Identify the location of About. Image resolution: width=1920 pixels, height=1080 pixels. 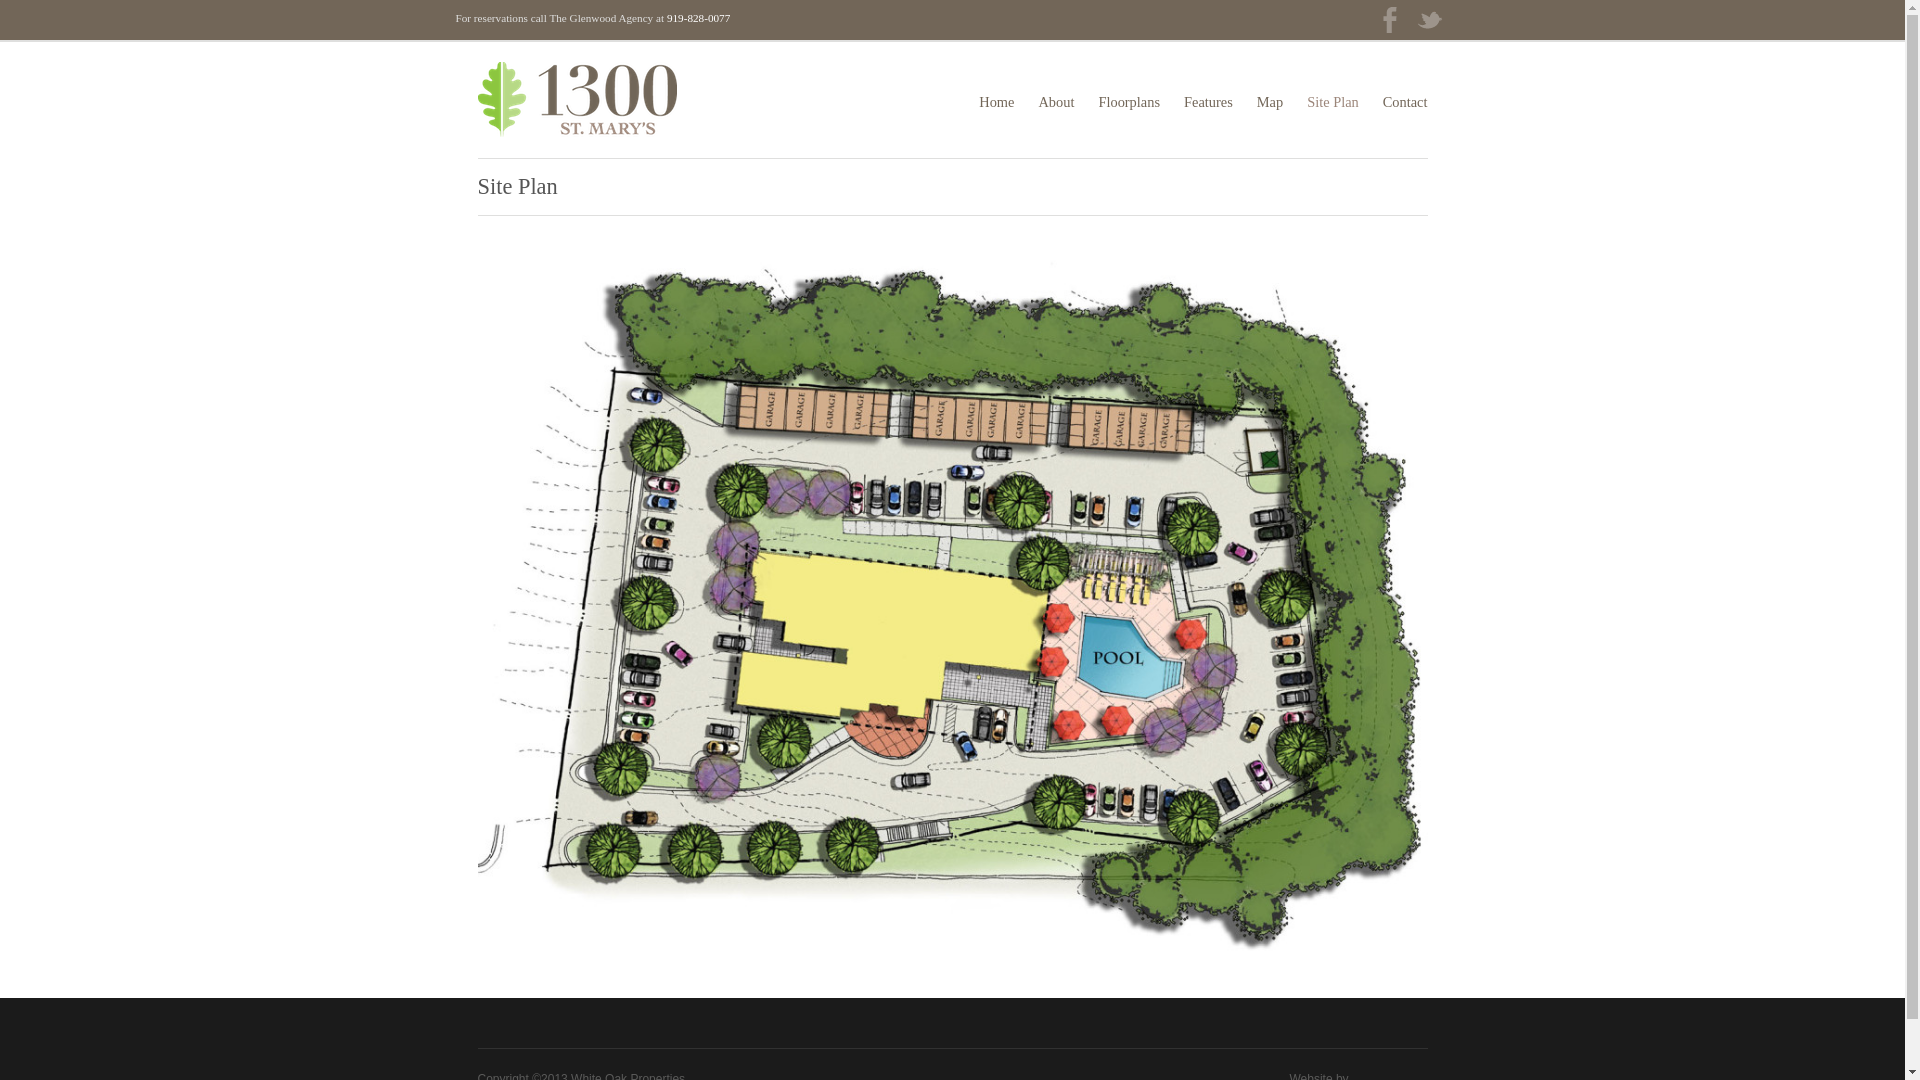
(1056, 102).